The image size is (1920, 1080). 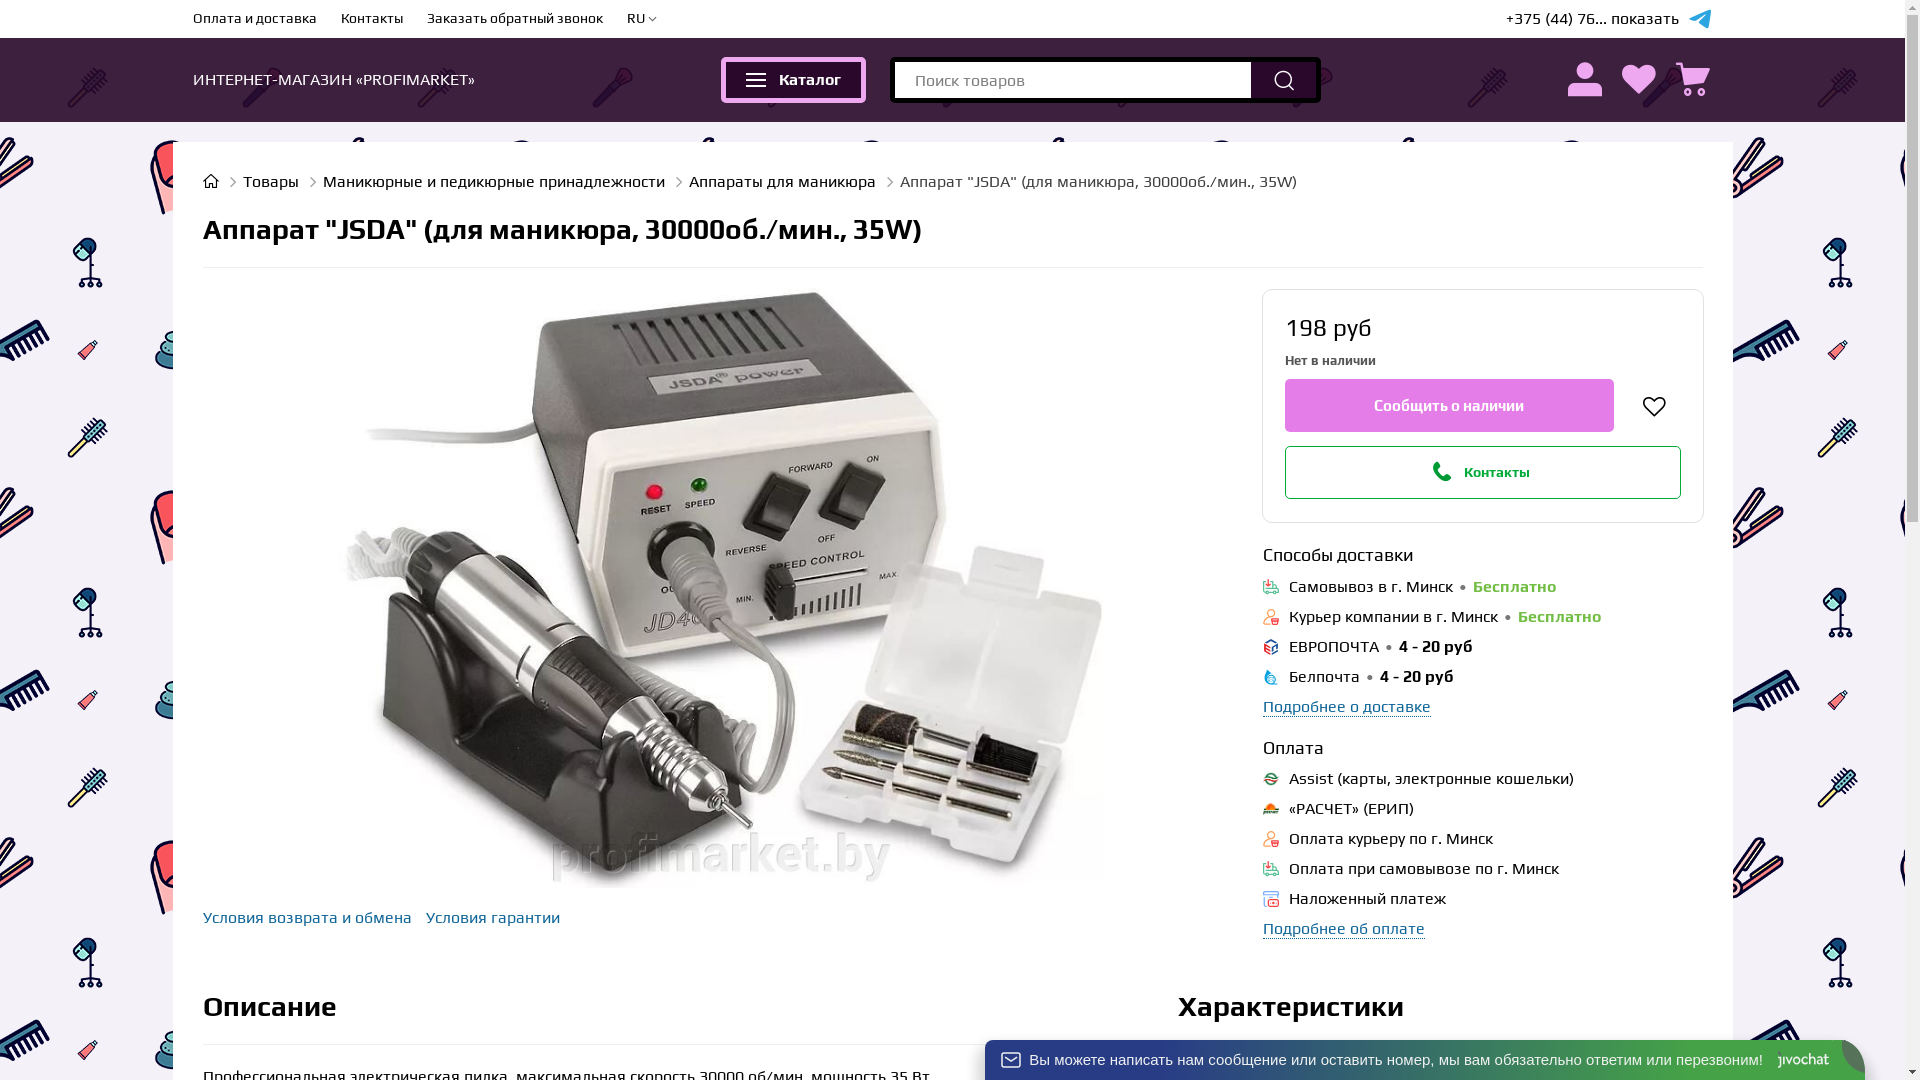 I want to click on RU, so click(x=641, y=19).